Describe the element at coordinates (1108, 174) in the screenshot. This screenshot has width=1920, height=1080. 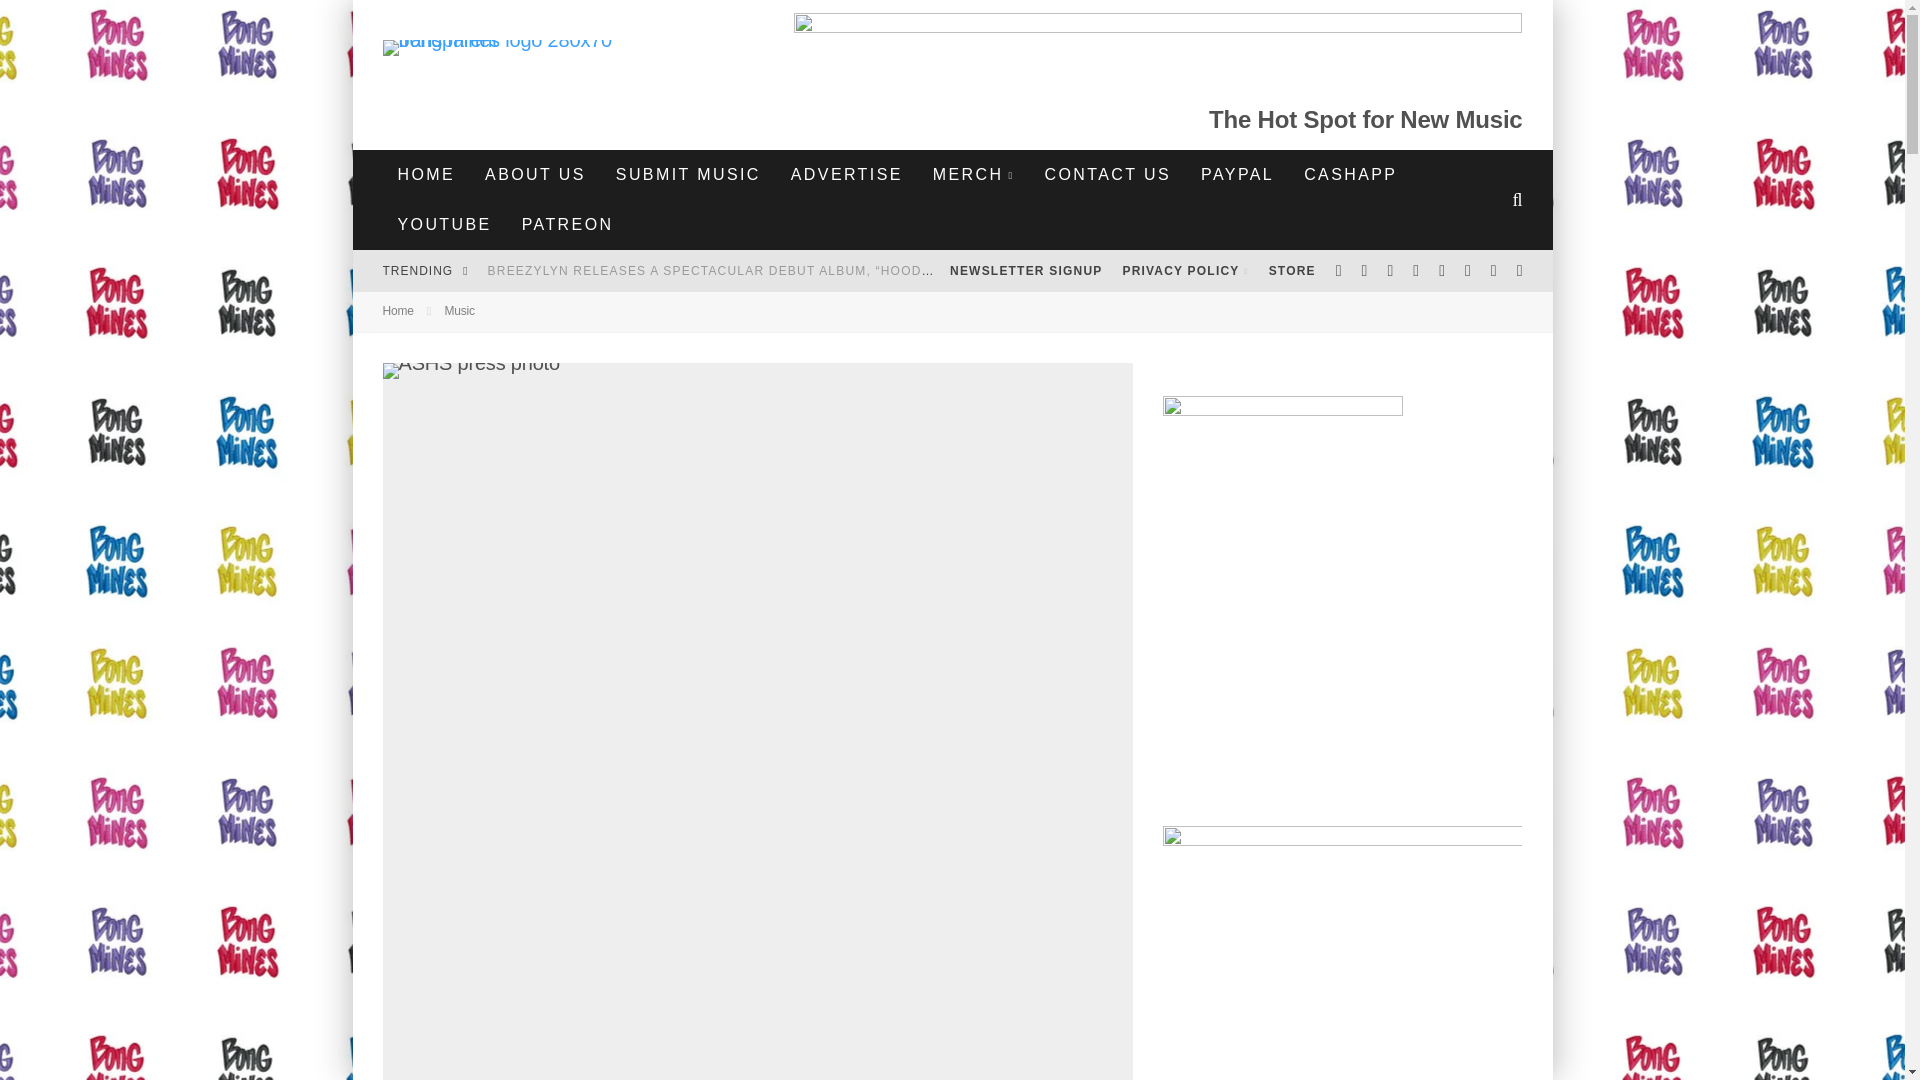
I see `CONTACT US` at that location.